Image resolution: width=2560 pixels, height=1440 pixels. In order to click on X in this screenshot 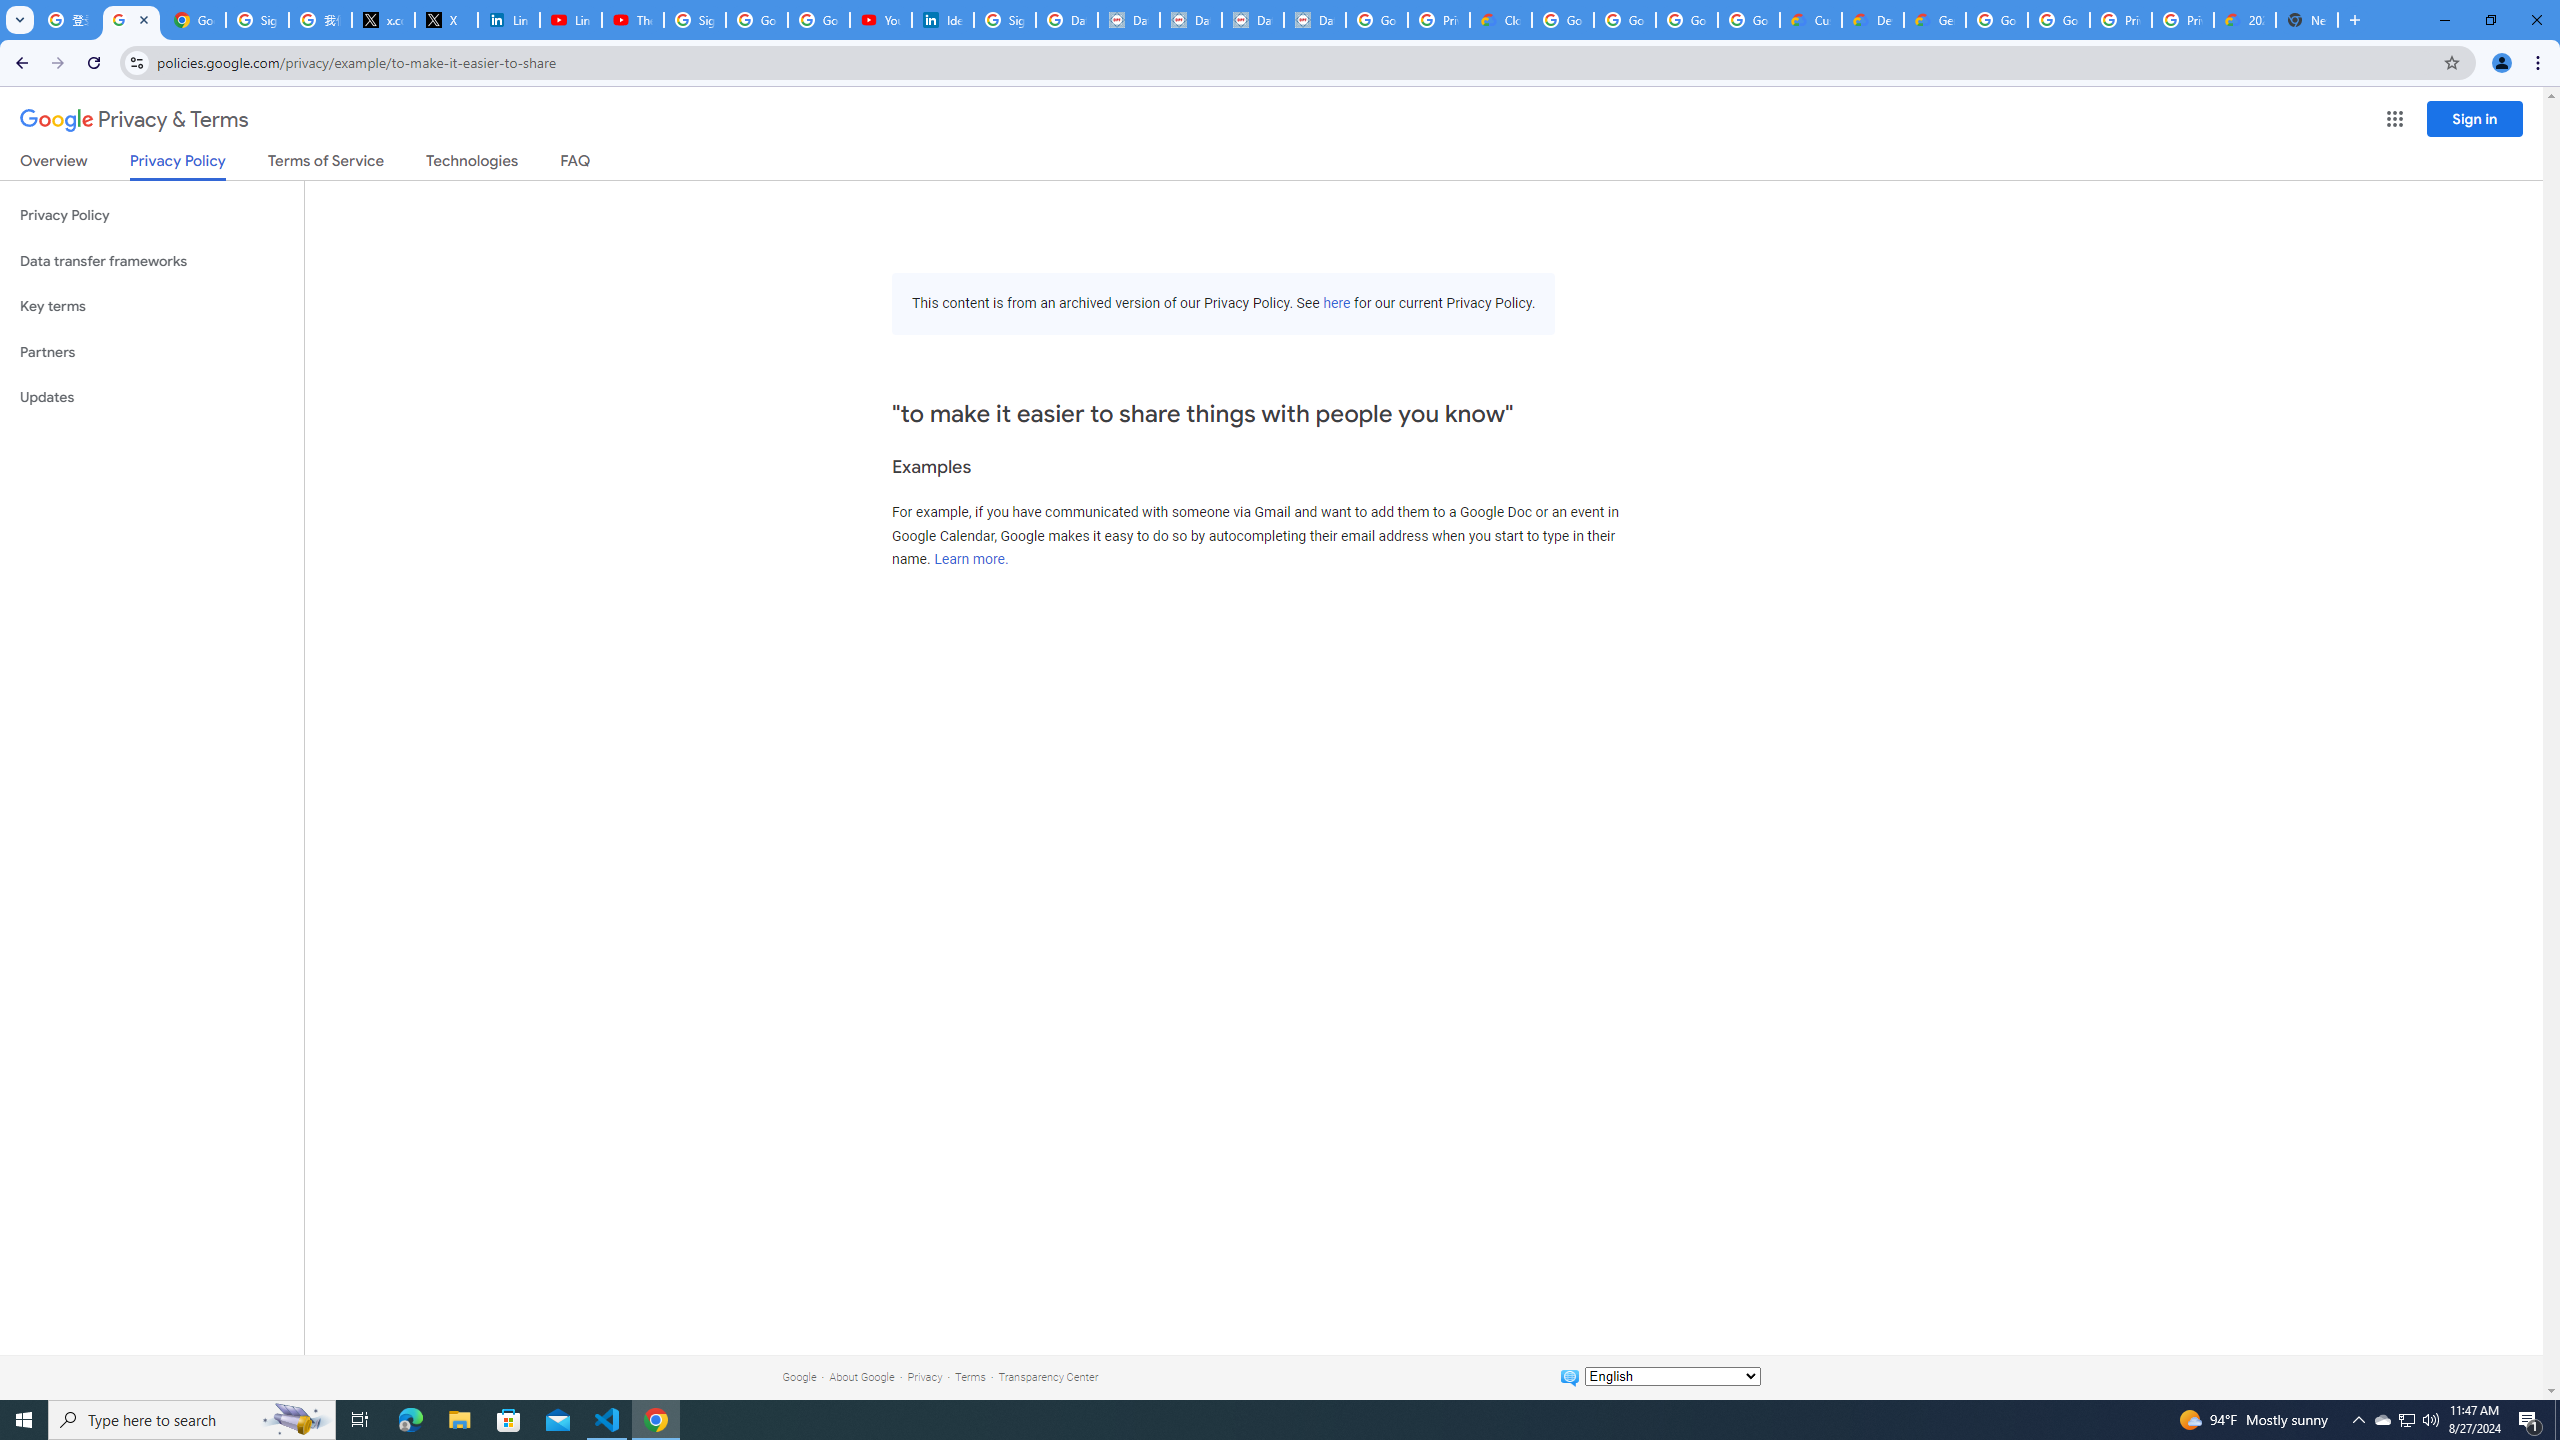, I will do `click(446, 20)`.